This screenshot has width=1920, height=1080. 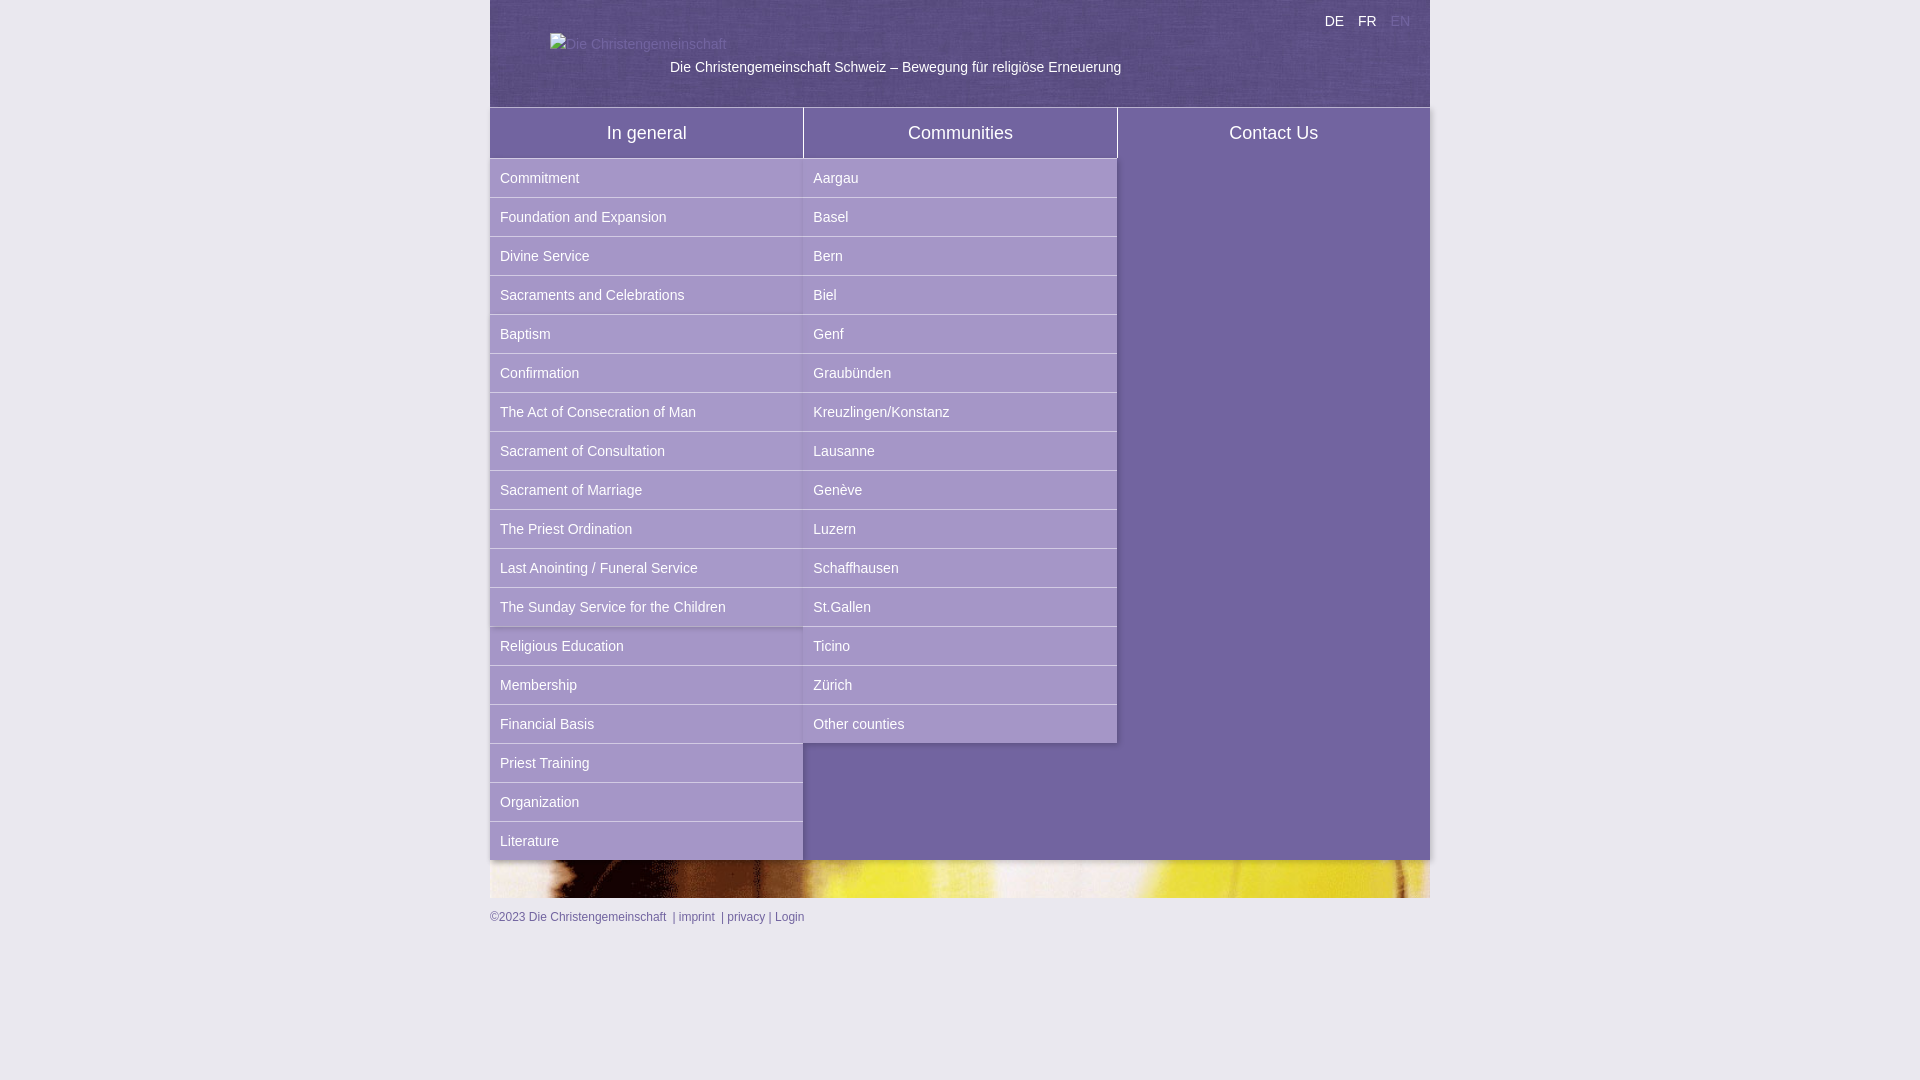 What do you see at coordinates (960, 256) in the screenshot?
I see `Bern` at bounding box center [960, 256].